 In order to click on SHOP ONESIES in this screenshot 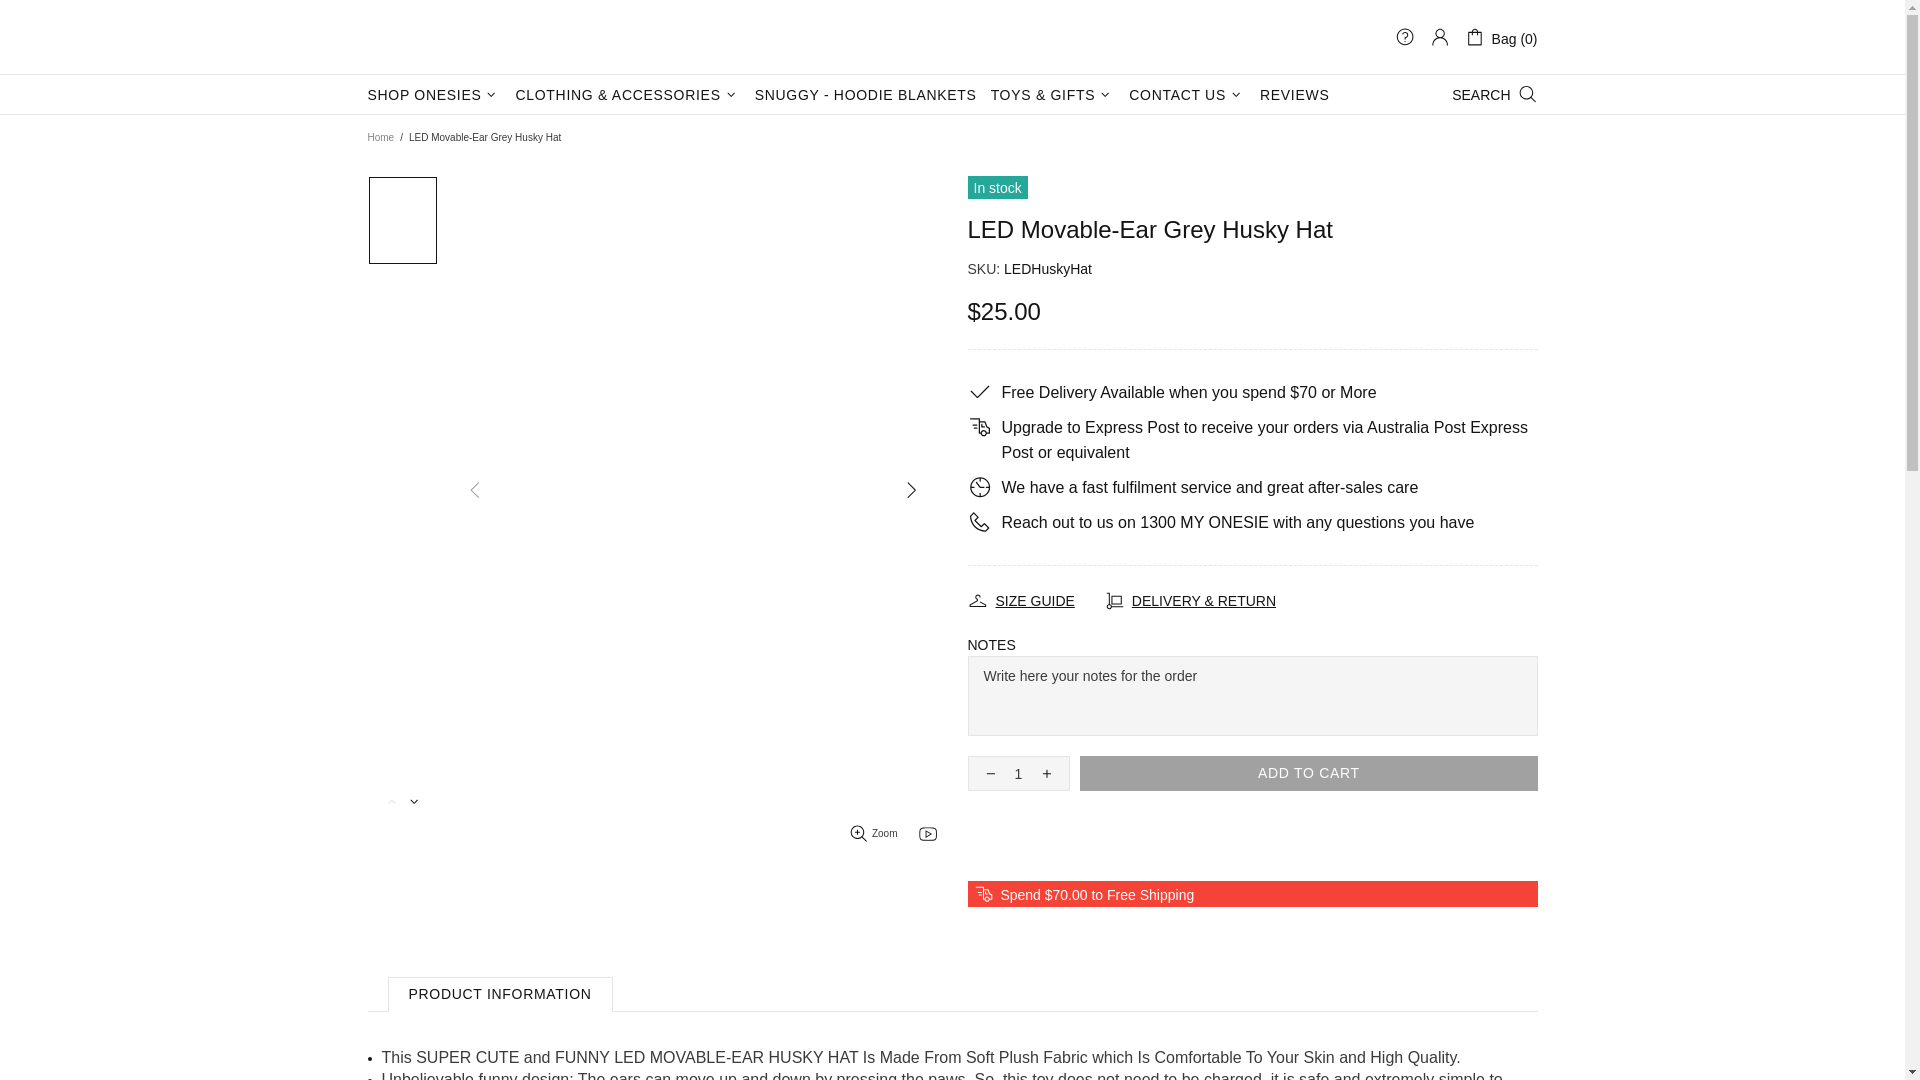, I will do `click(434, 94)`.